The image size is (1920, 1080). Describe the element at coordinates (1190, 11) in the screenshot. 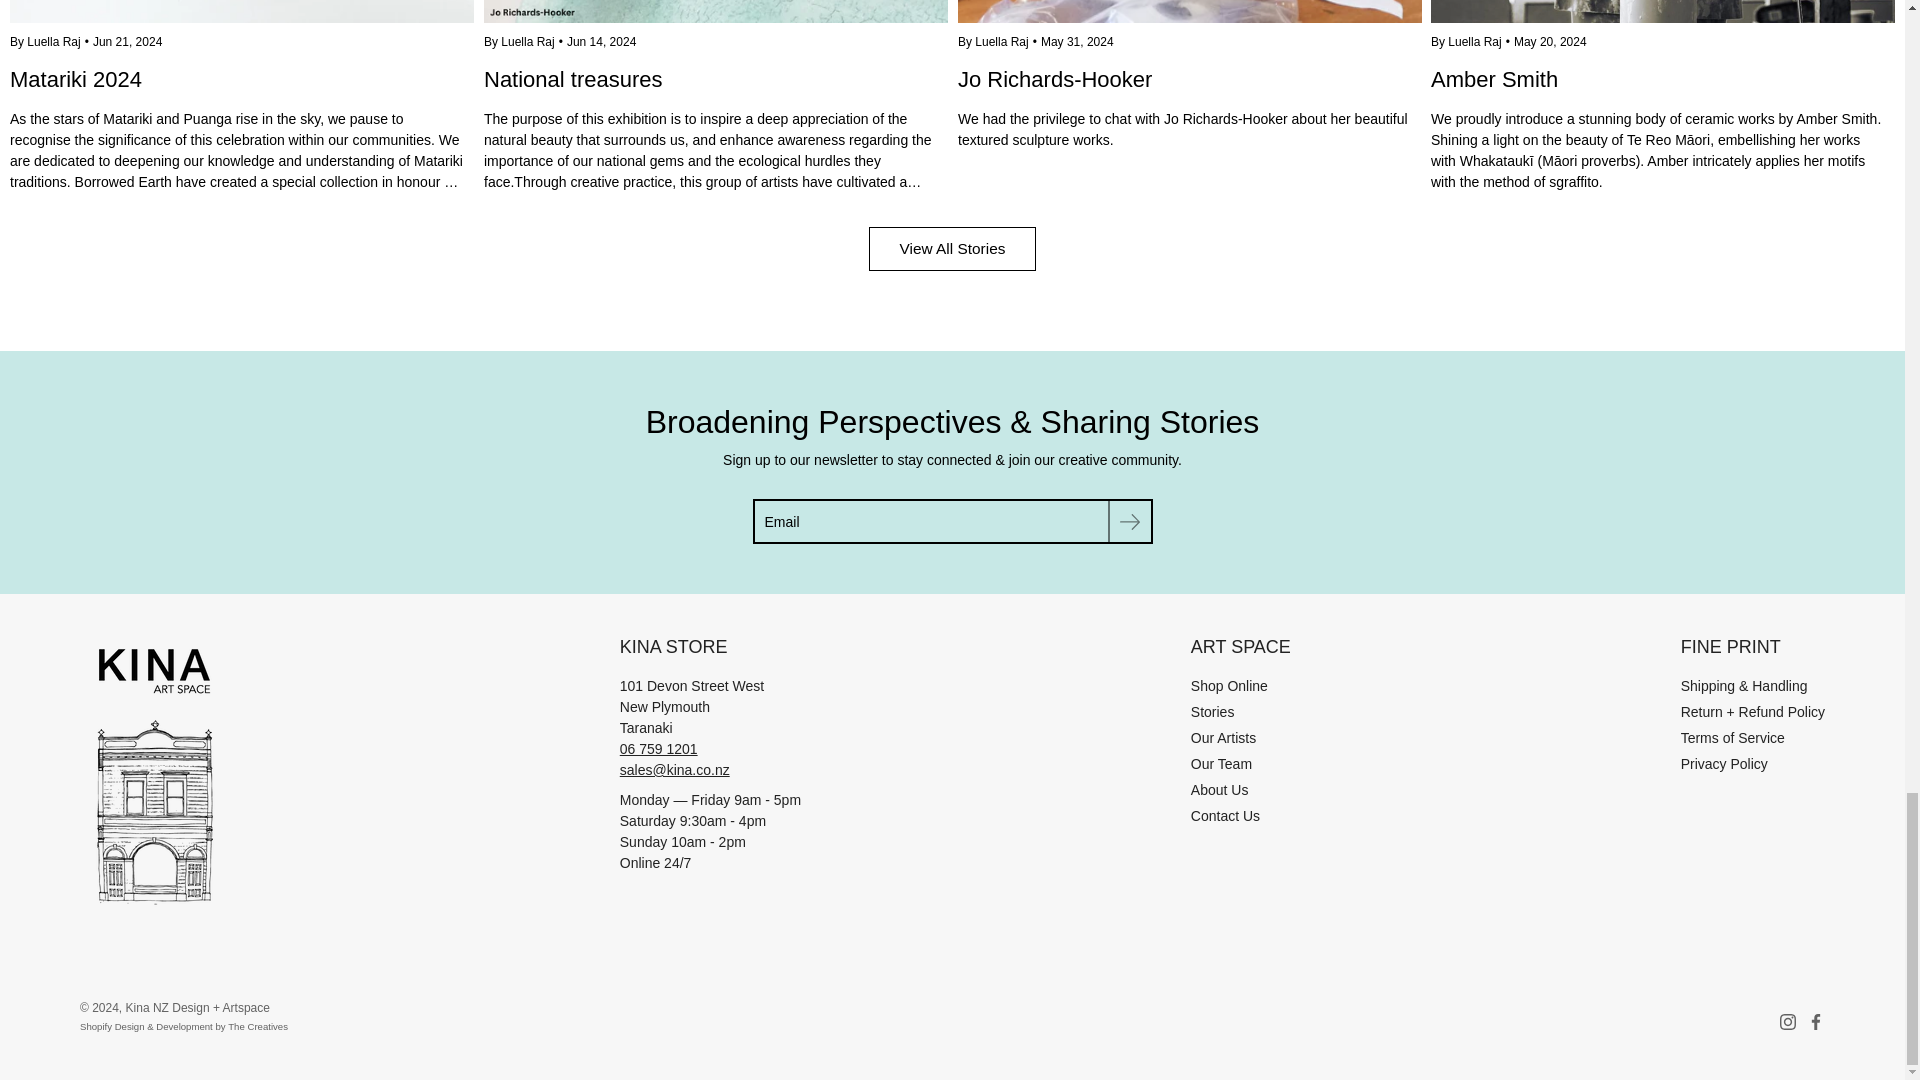

I see `Jo Richards-Hooker` at that location.